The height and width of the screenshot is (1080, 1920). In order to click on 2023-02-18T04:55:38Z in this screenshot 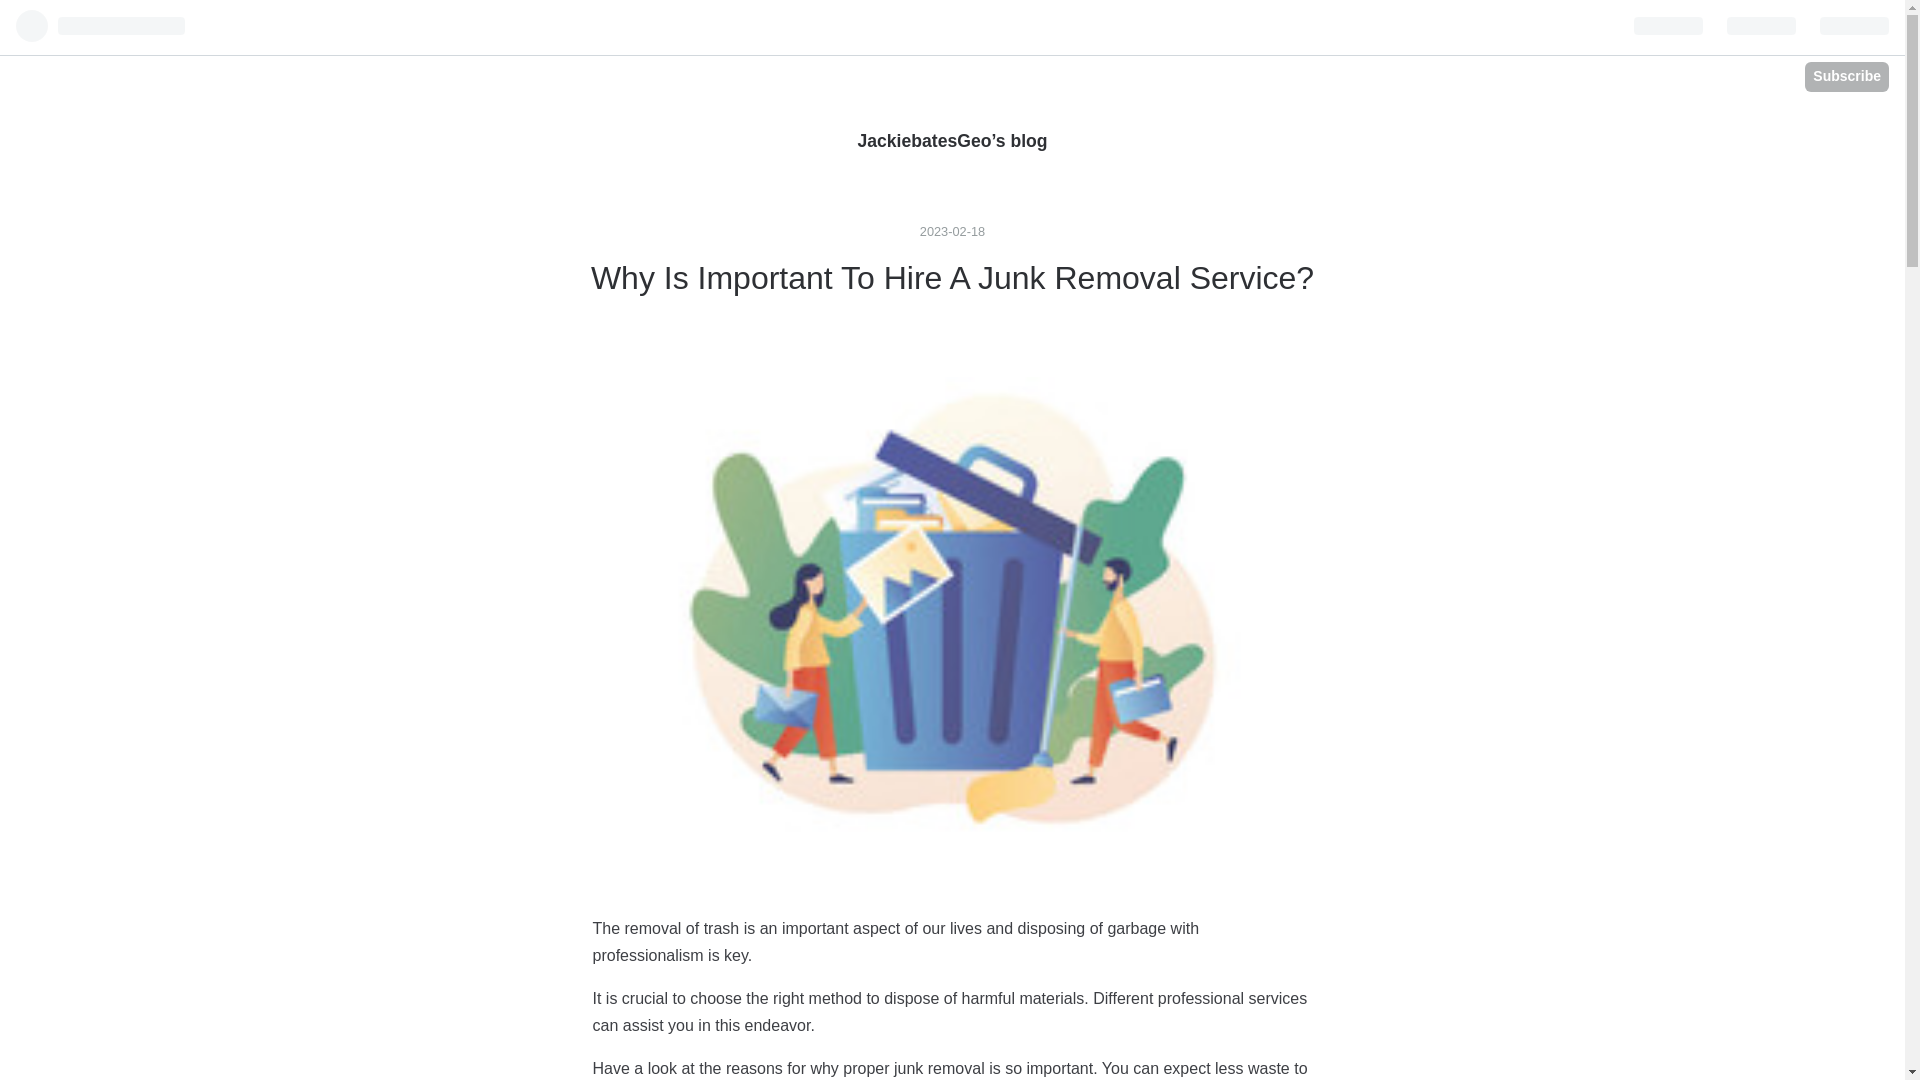, I will do `click(952, 230)`.